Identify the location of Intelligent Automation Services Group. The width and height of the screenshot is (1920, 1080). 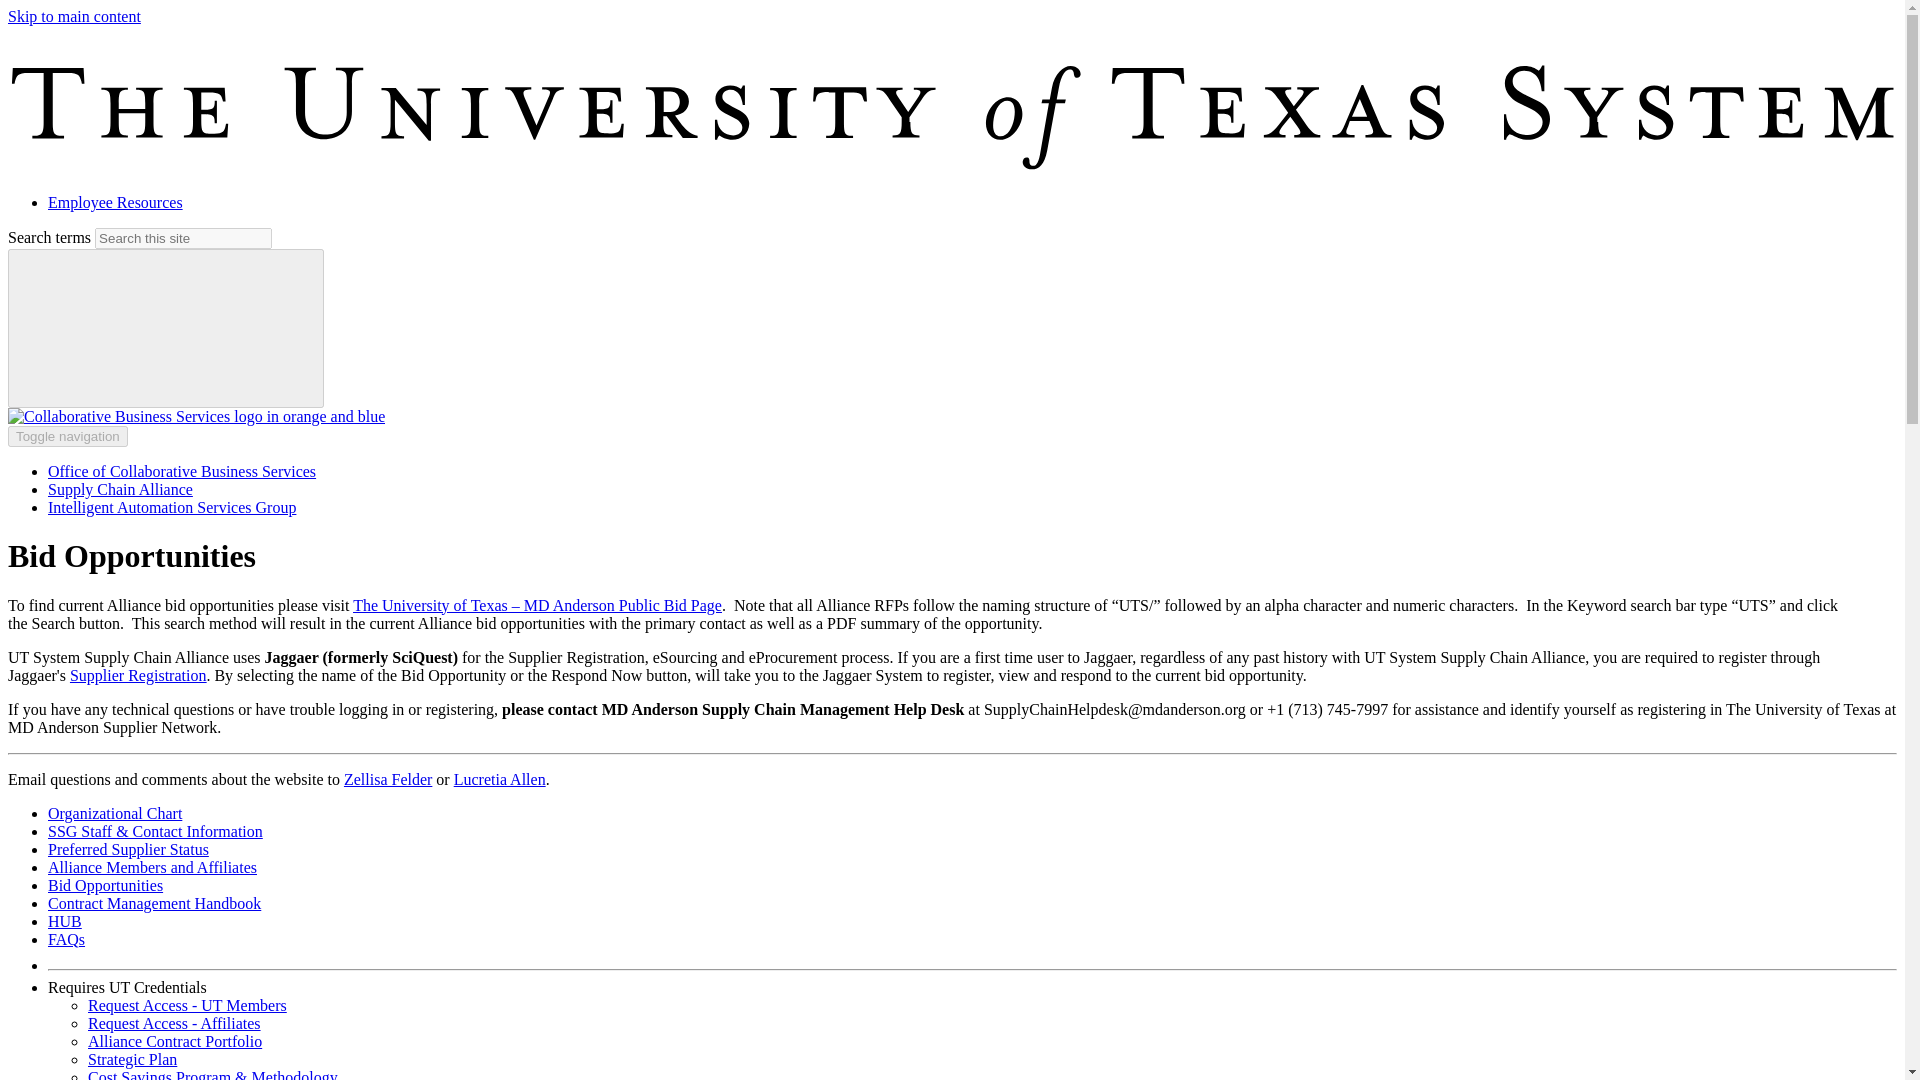
(172, 507).